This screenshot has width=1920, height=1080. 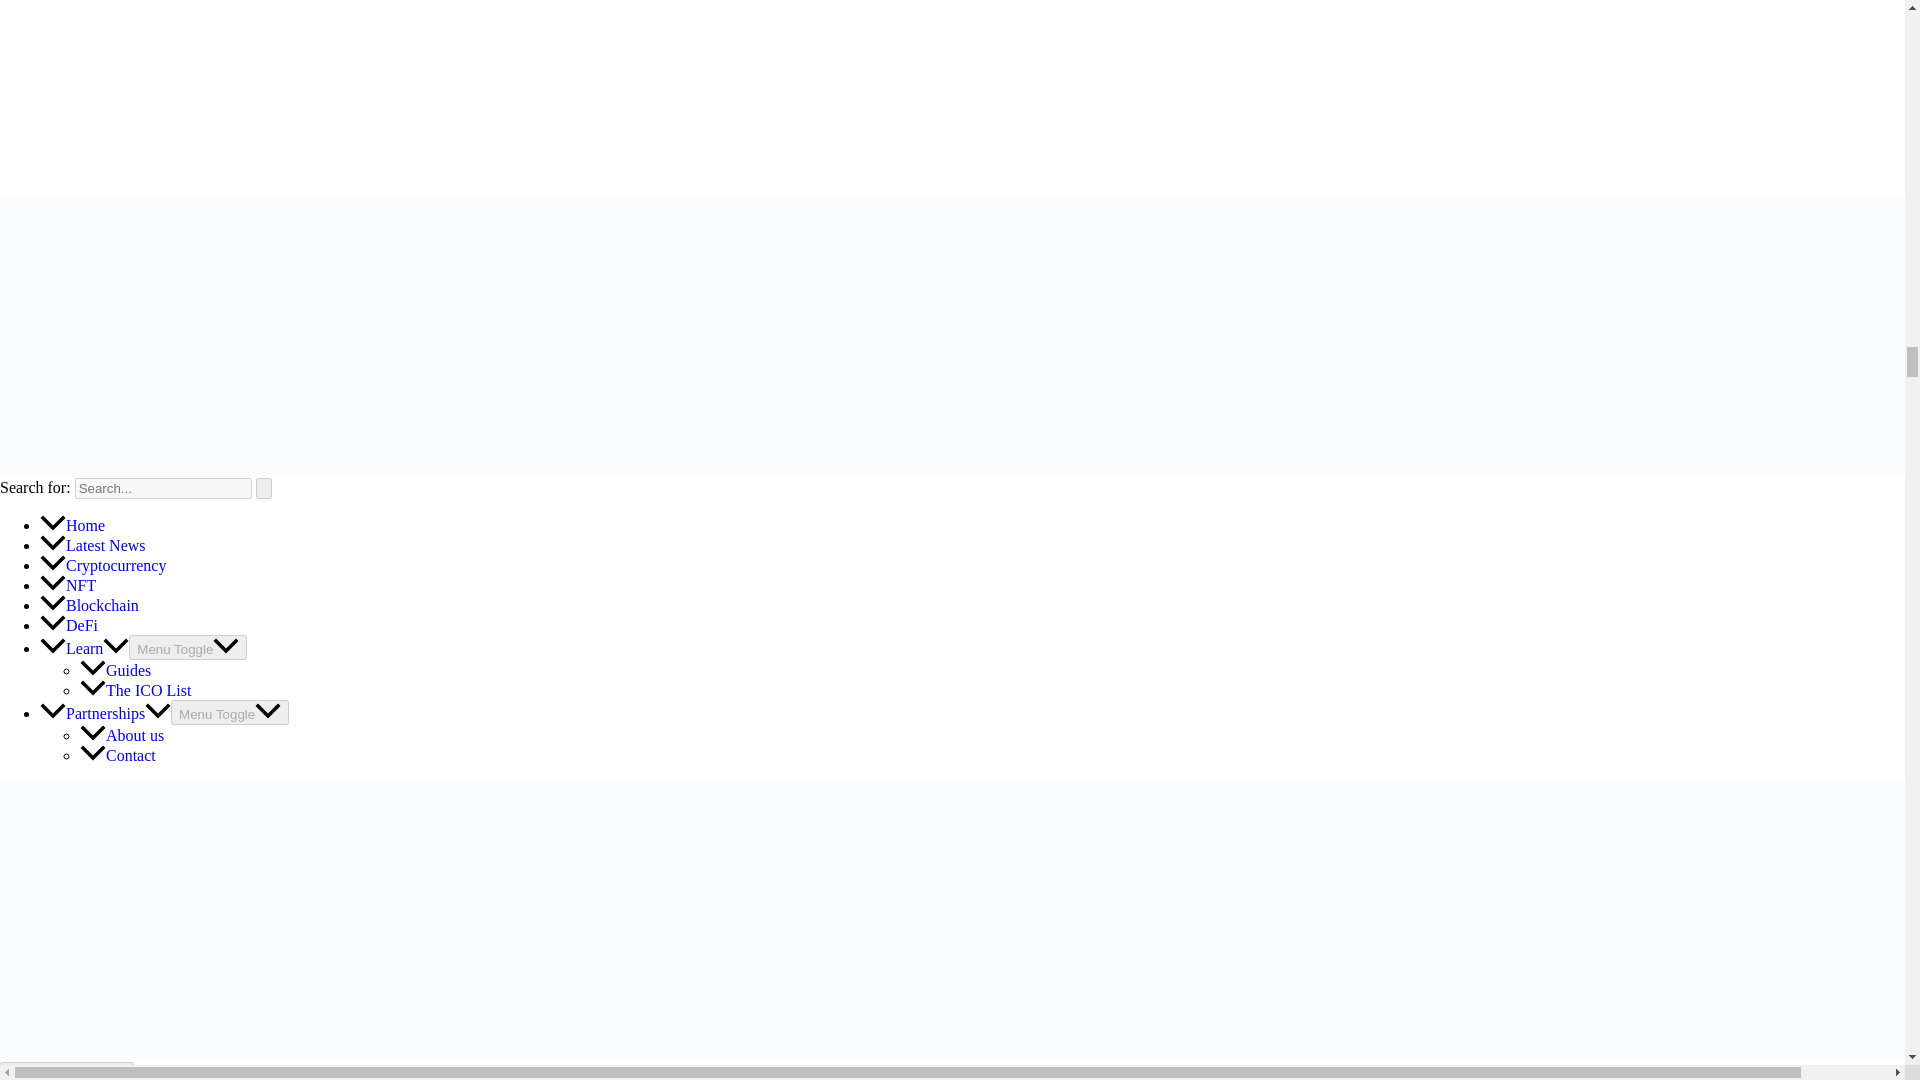 What do you see at coordinates (188, 647) in the screenshot?
I see `Menu Toggle` at bounding box center [188, 647].